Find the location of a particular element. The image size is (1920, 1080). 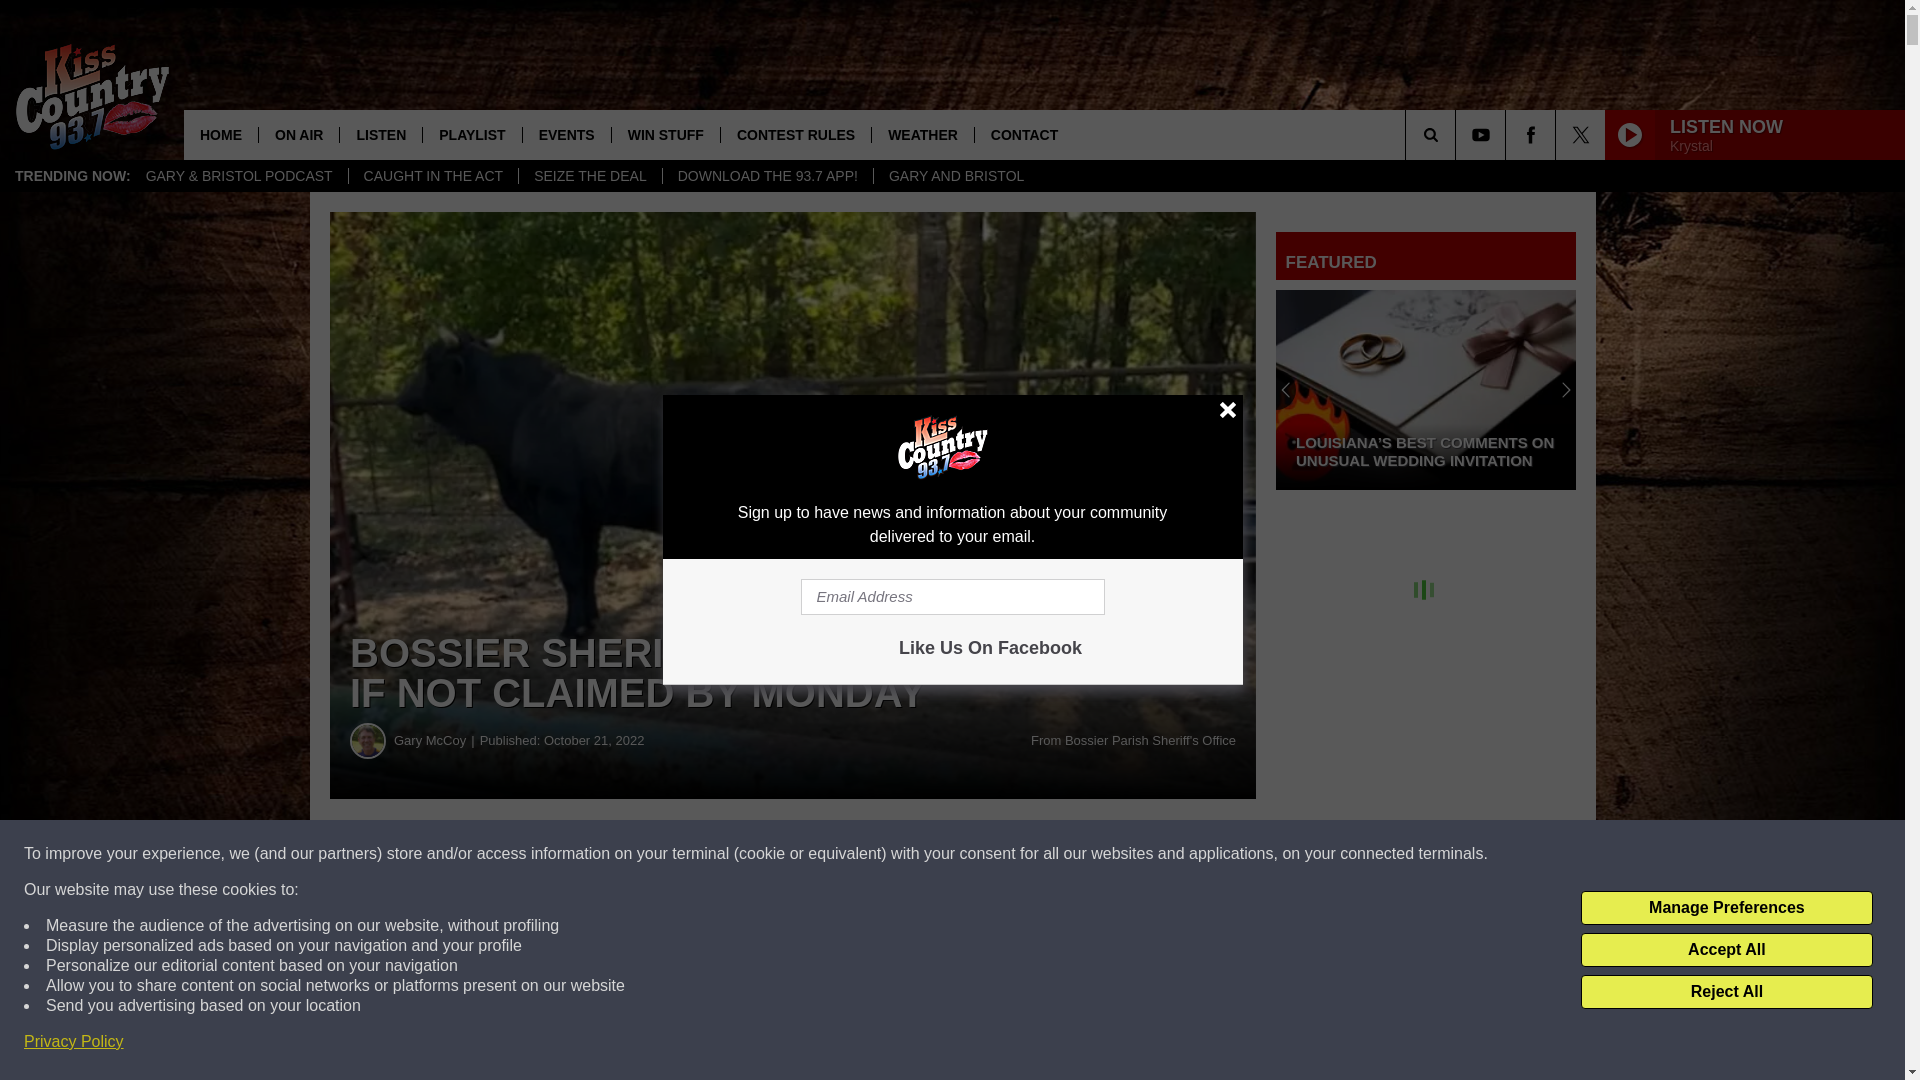

CAUGHT IN THE ACT is located at coordinates (432, 176).